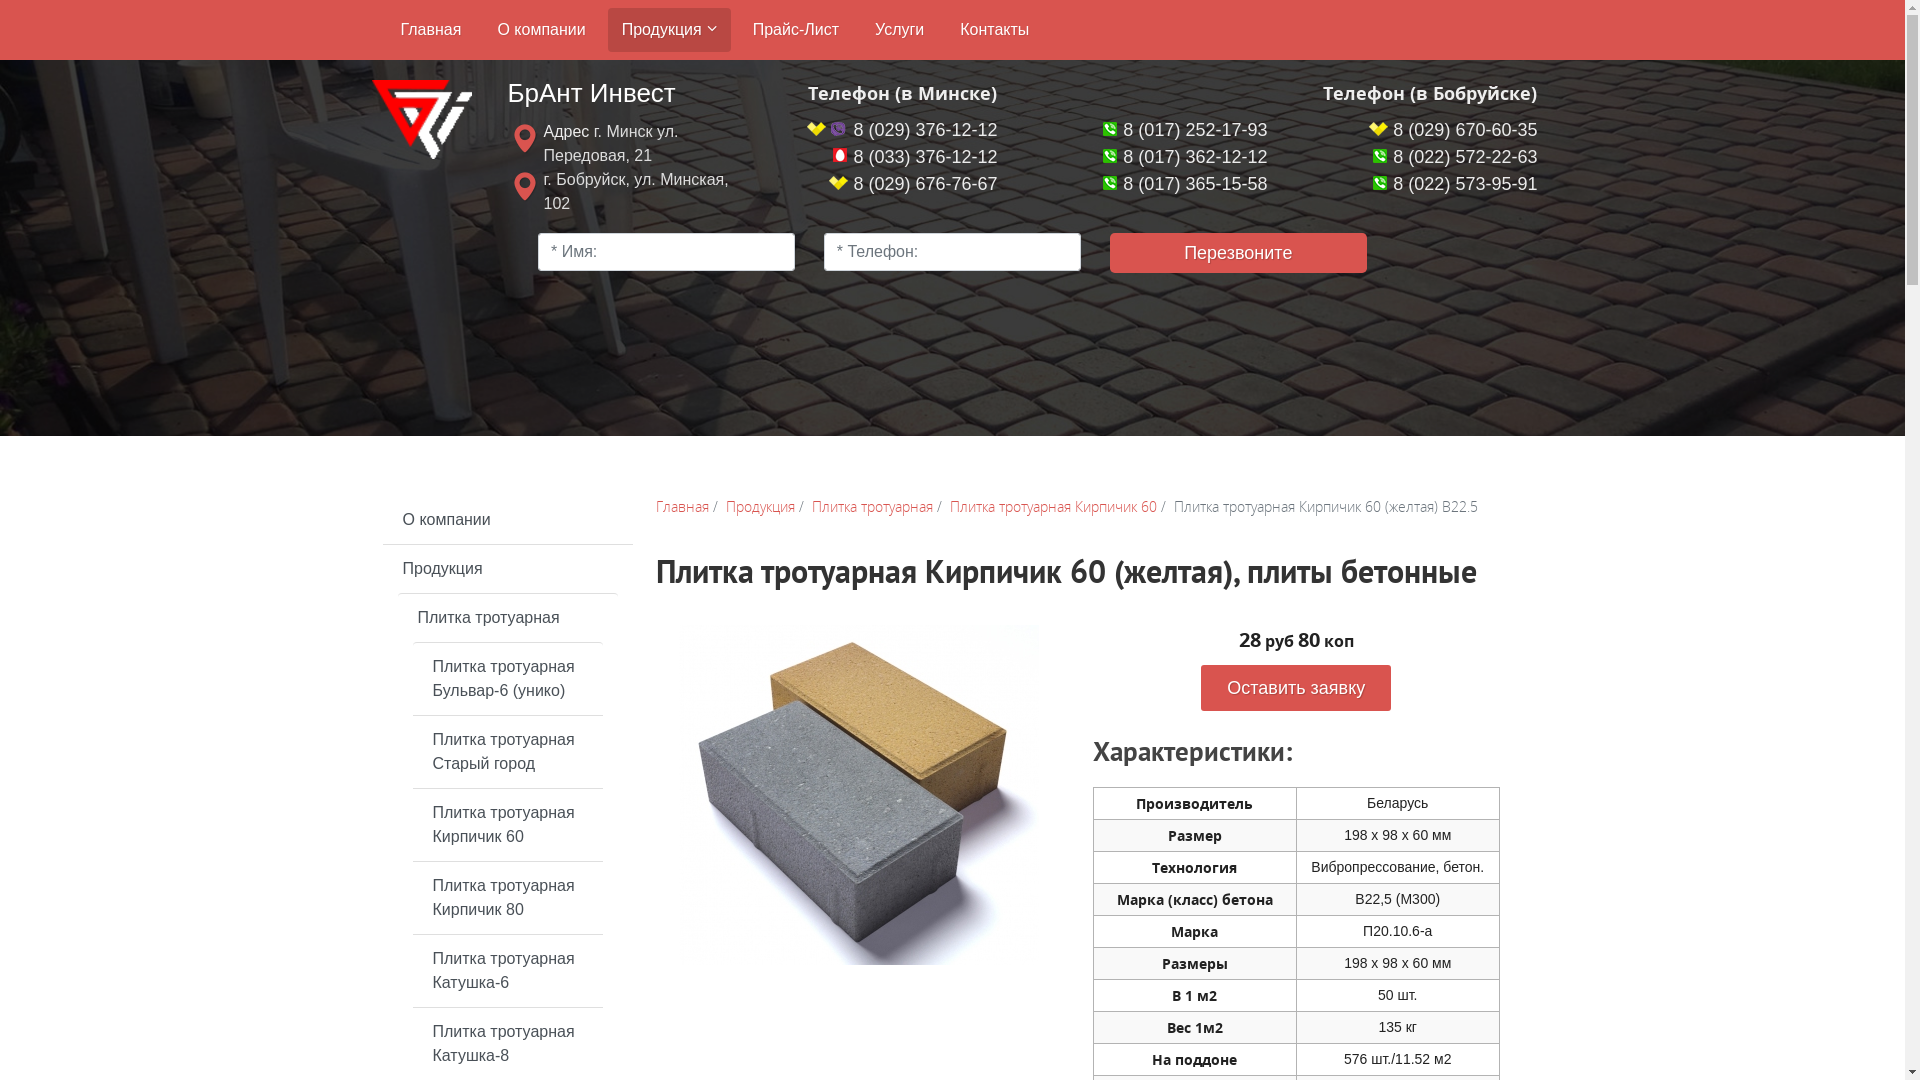 This screenshot has height=1080, width=1920. I want to click on 8 (022) 573-95-91, so click(1455, 184).